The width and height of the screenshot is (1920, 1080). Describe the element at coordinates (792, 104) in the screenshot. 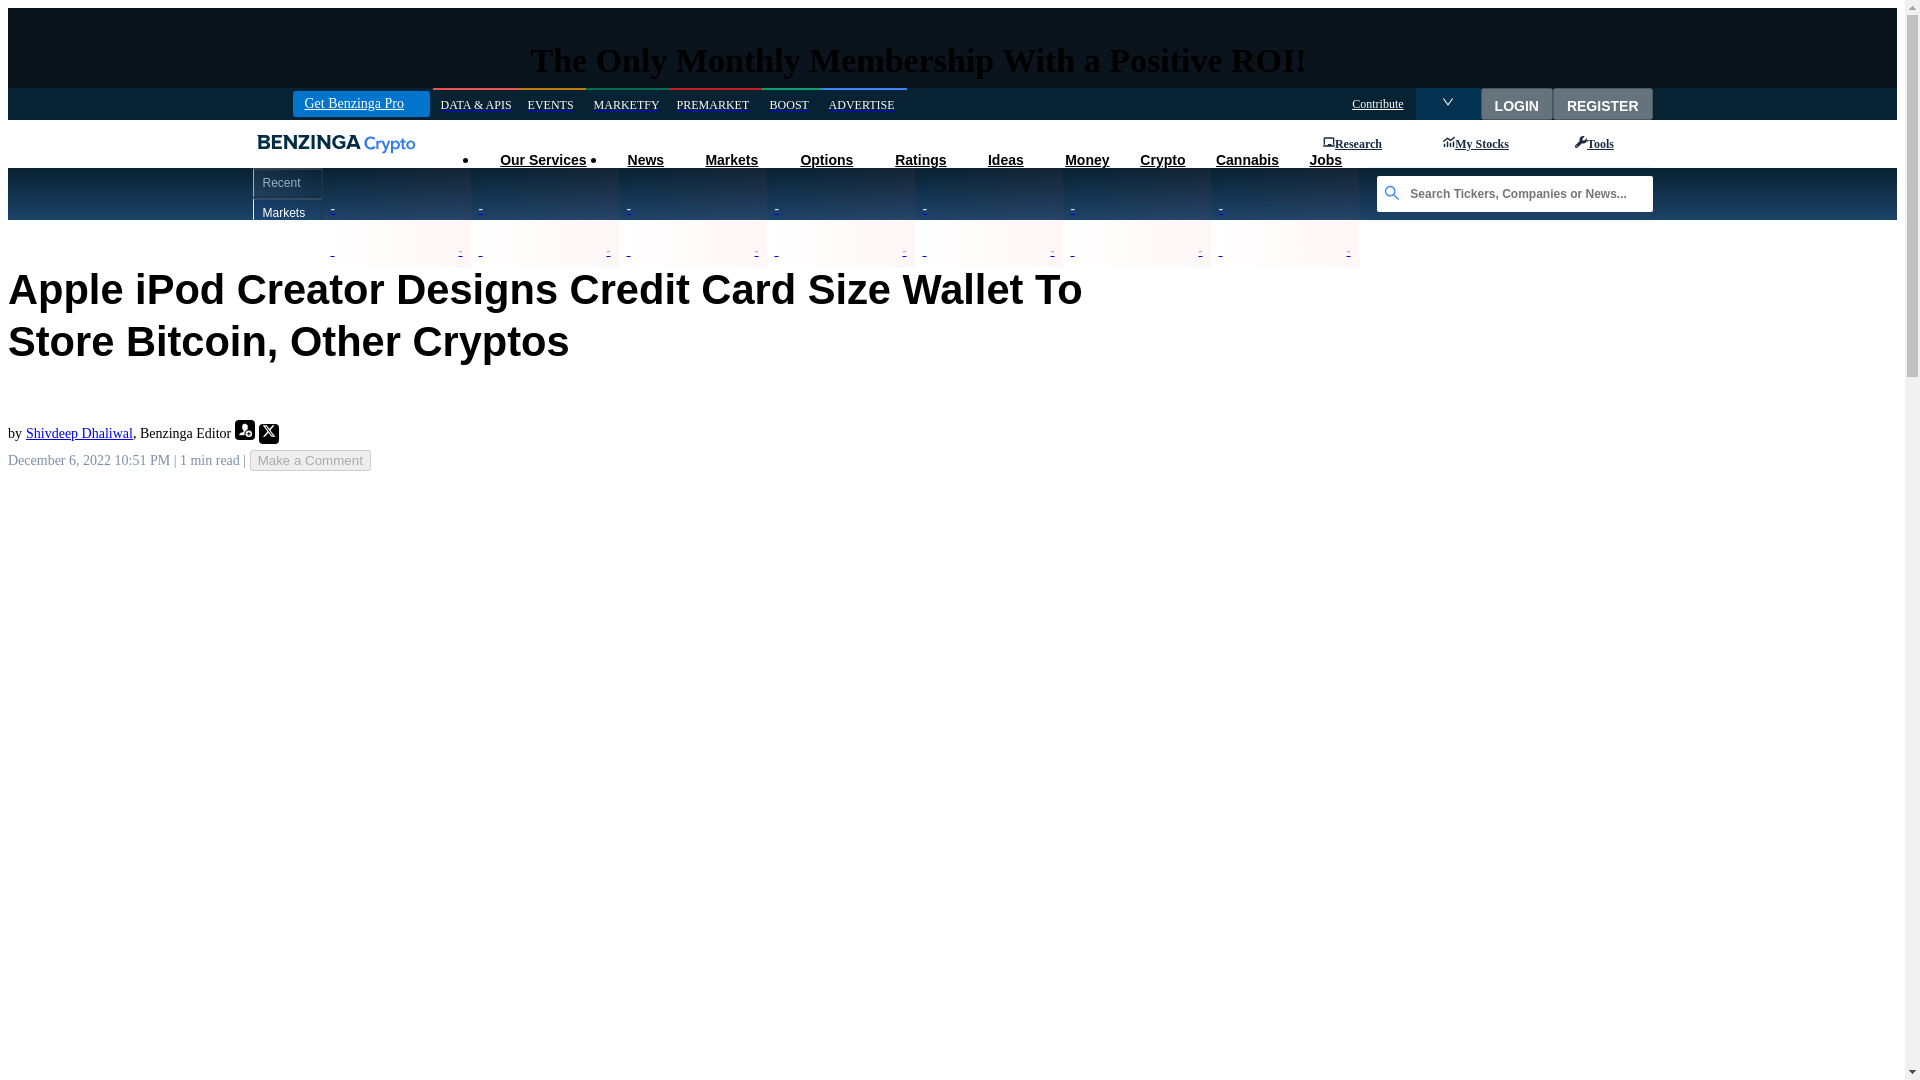

I see `BOOST` at that location.